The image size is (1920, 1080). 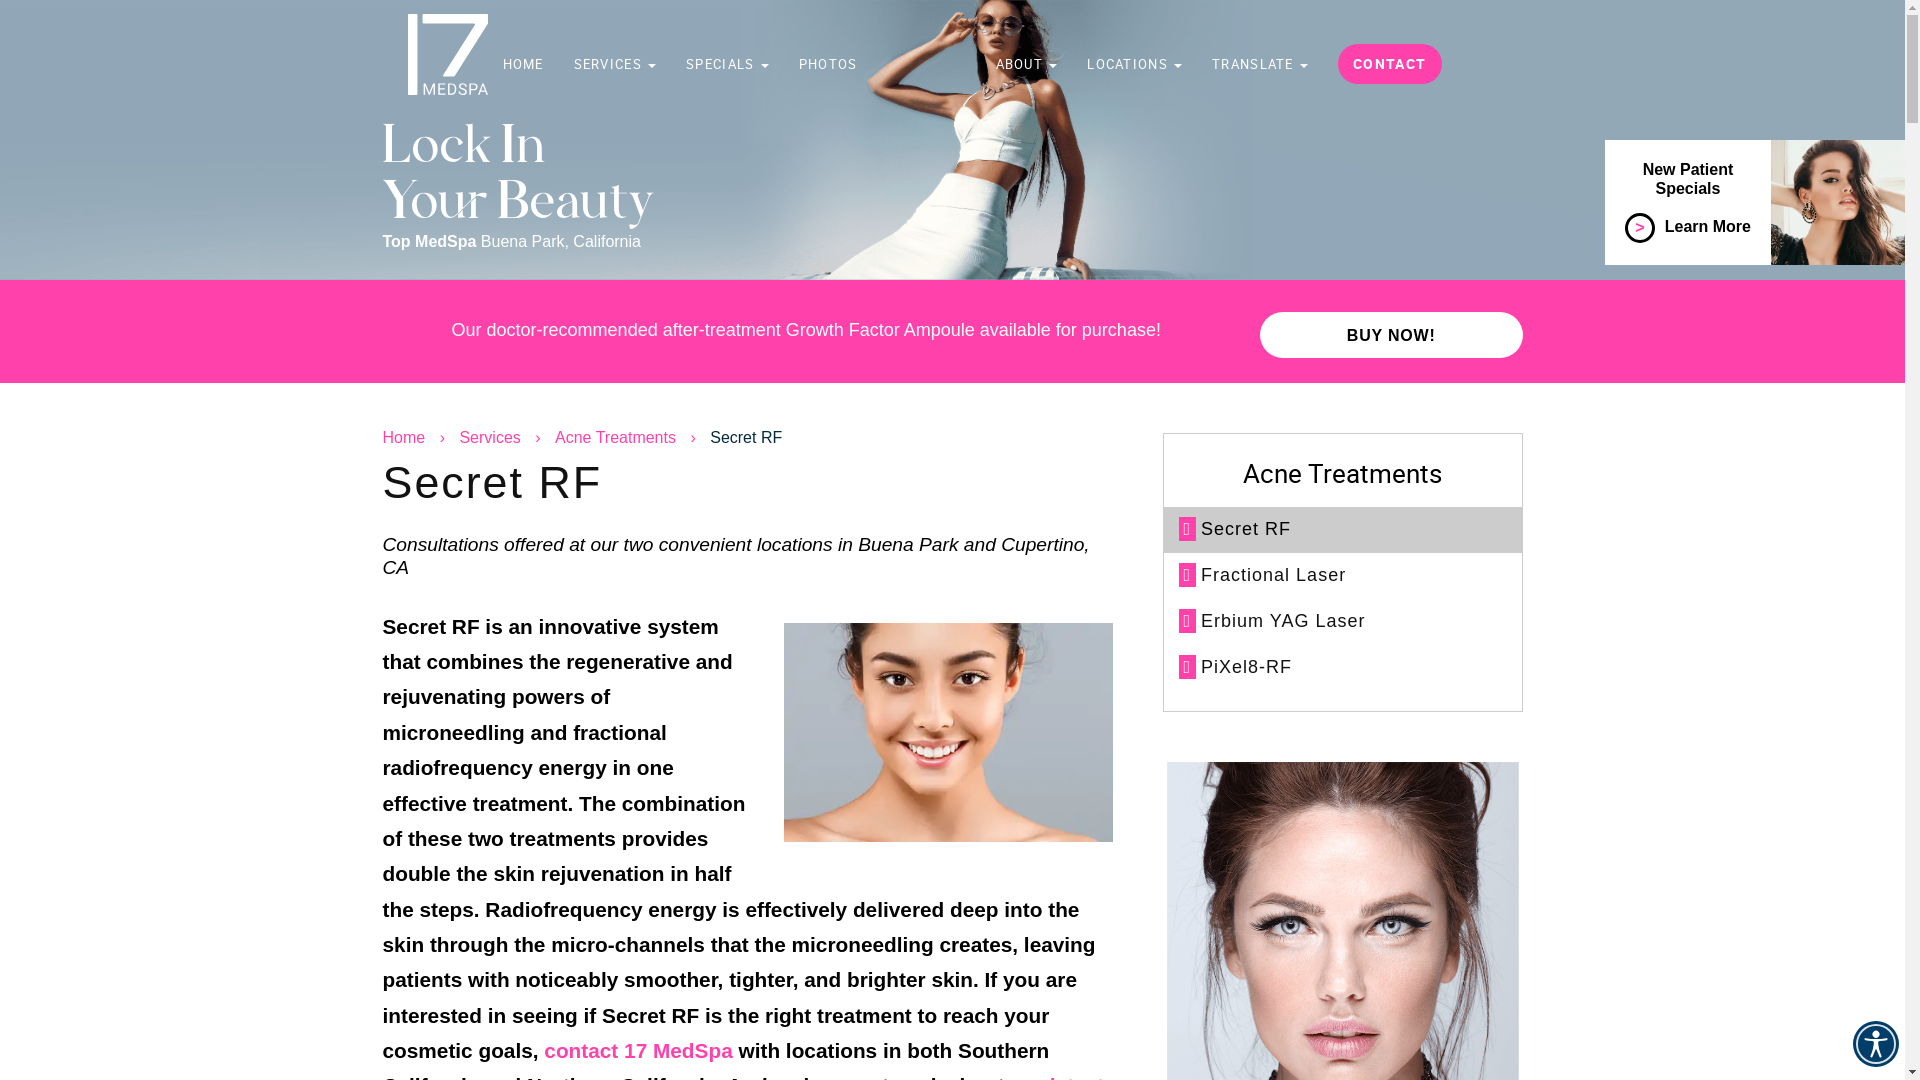 What do you see at coordinates (1027, 64) in the screenshot?
I see `ABOUT` at bounding box center [1027, 64].